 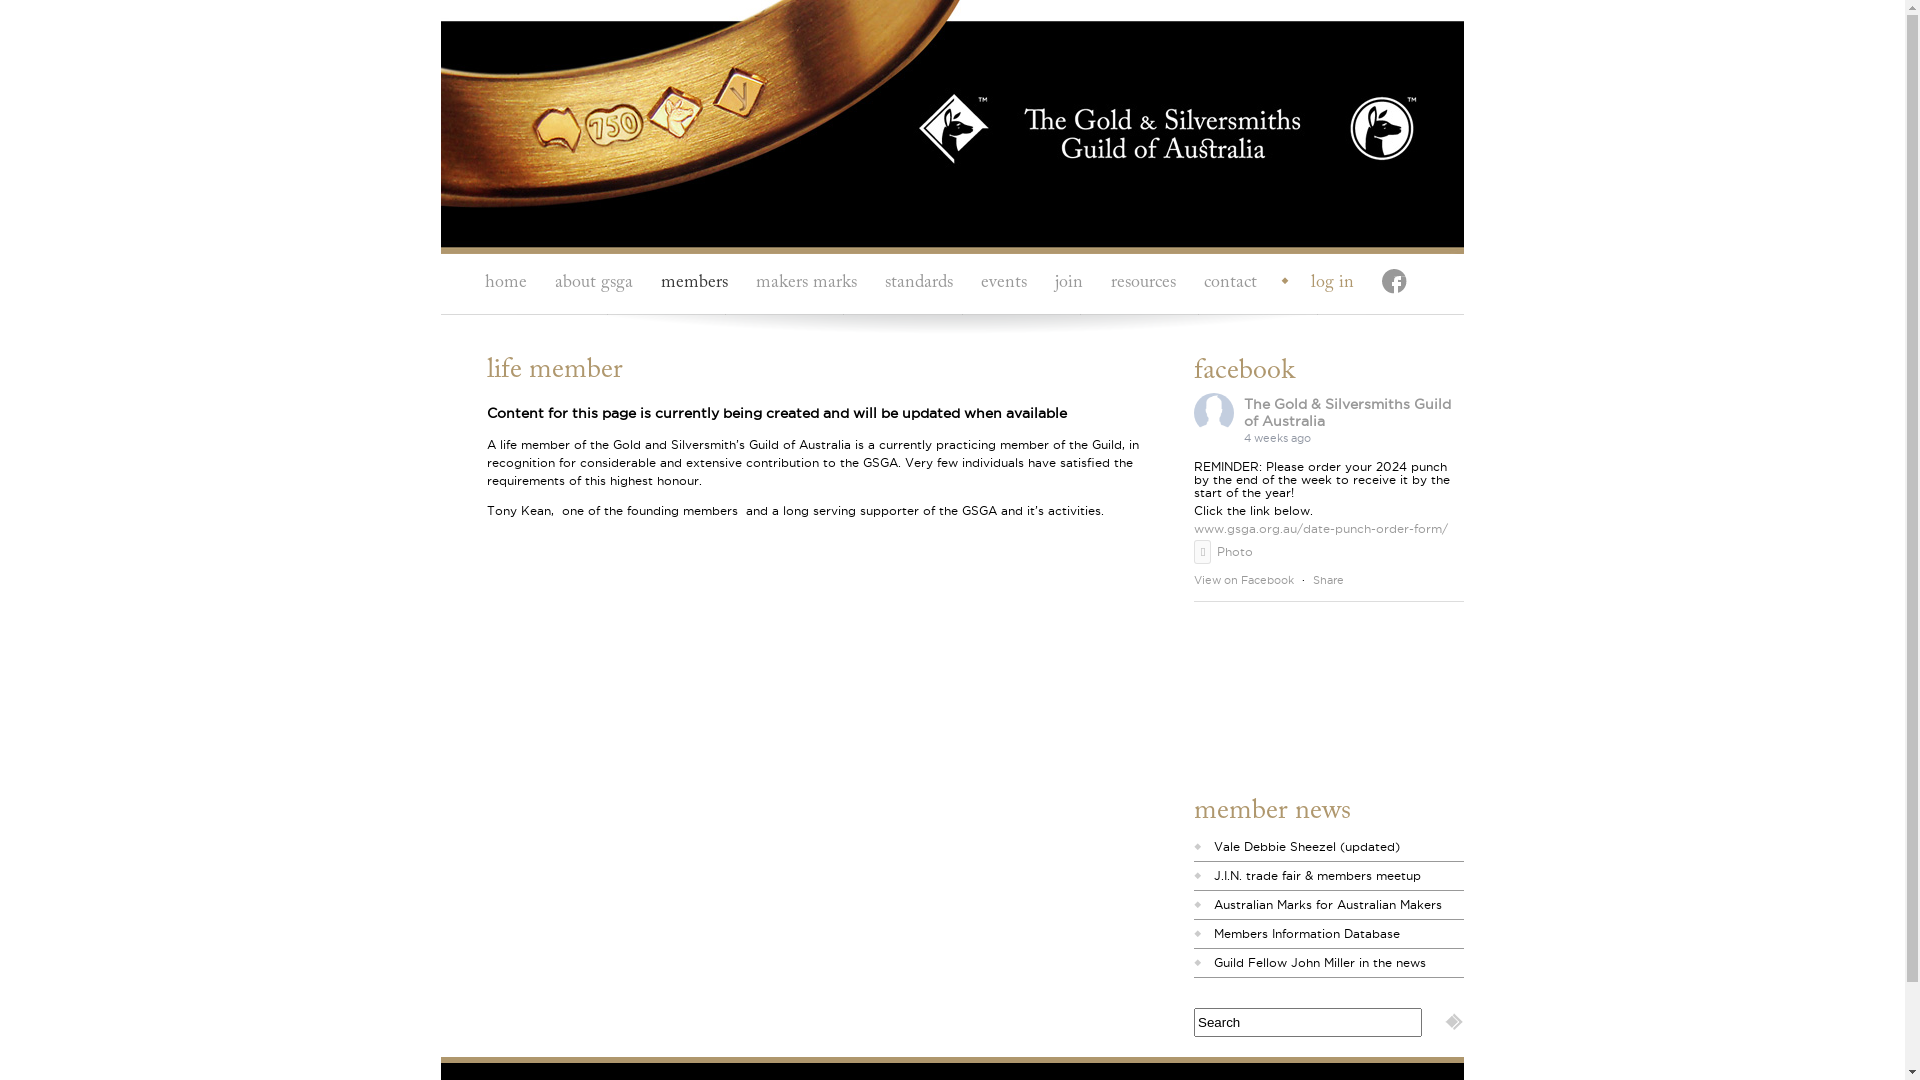 I want to click on makers marks, so click(x=806, y=284).